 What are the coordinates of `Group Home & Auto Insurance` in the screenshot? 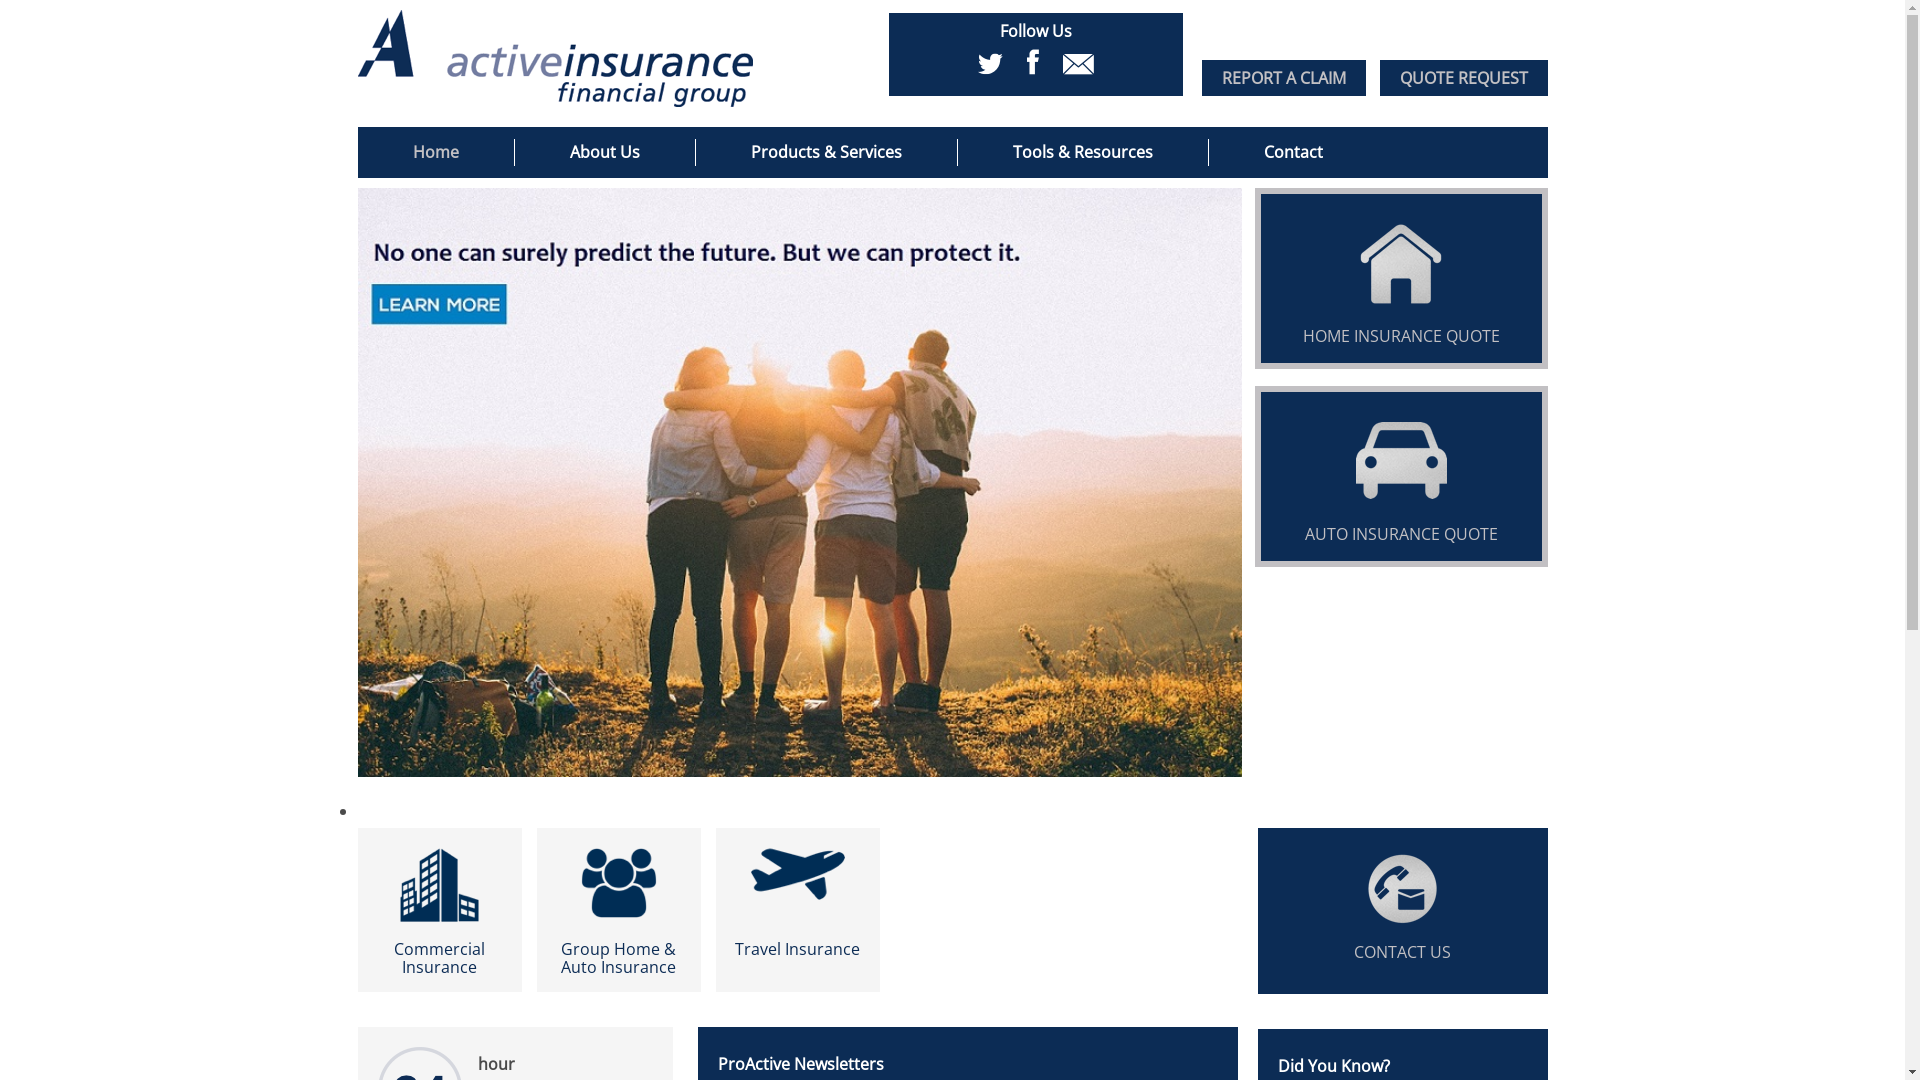 It's located at (618, 910).